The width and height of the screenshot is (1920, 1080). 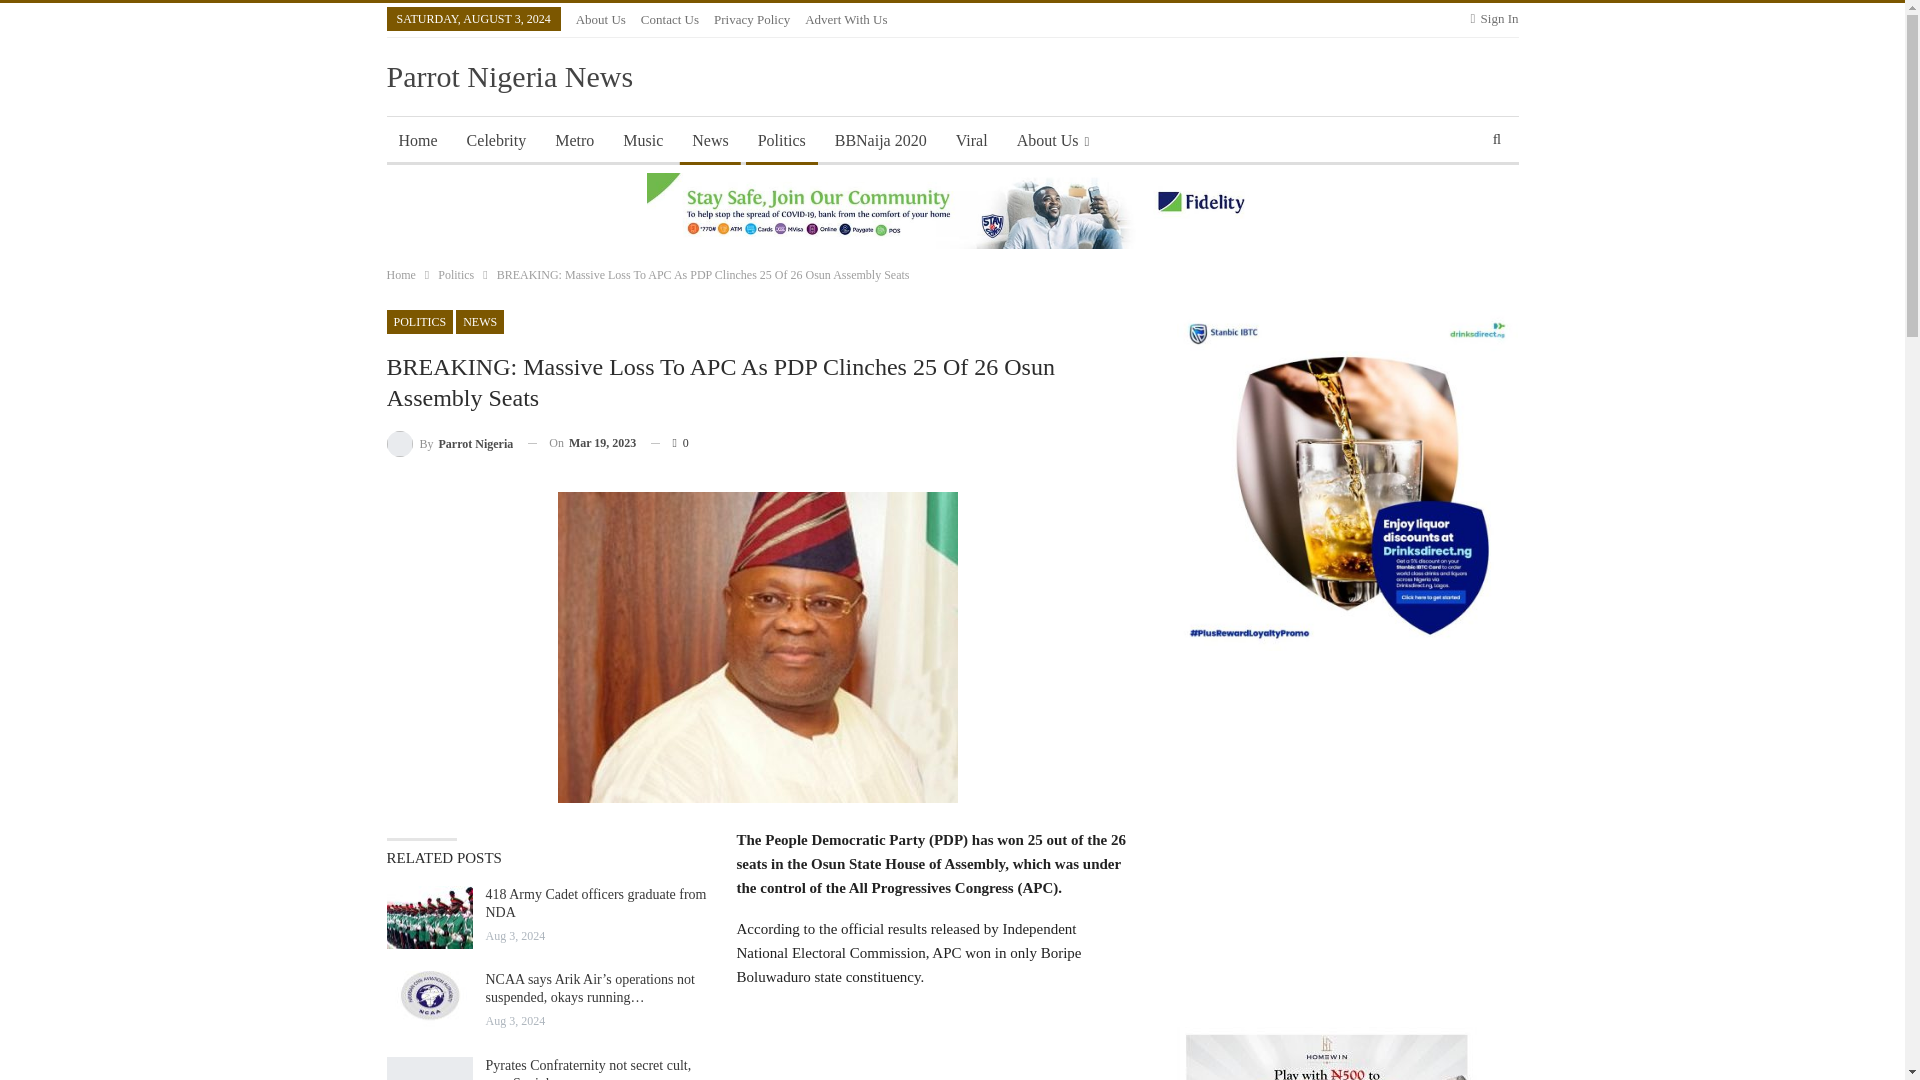 I want to click on Sign In, so click(x=1494, y=18).